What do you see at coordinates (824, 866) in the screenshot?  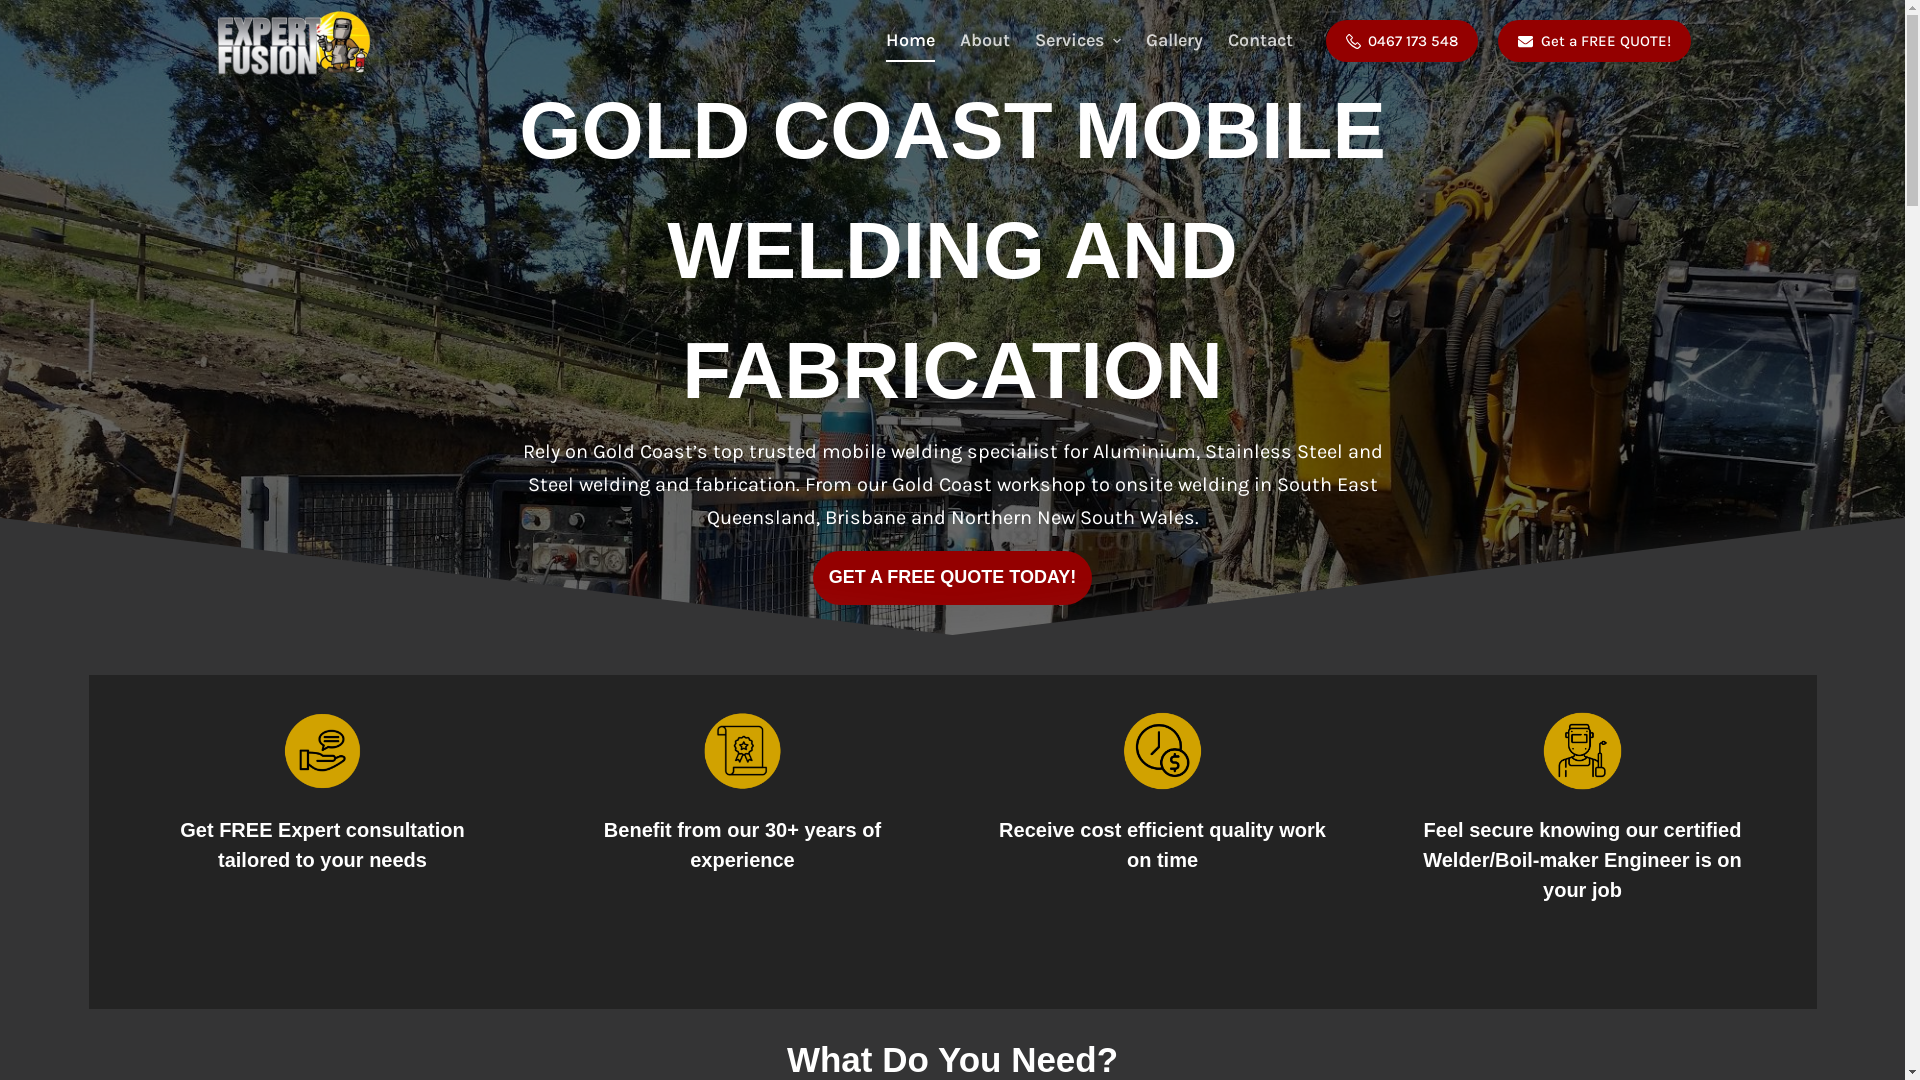 I see `Mobile Welder Nerang (4211)` at bounding box center [824, 866].